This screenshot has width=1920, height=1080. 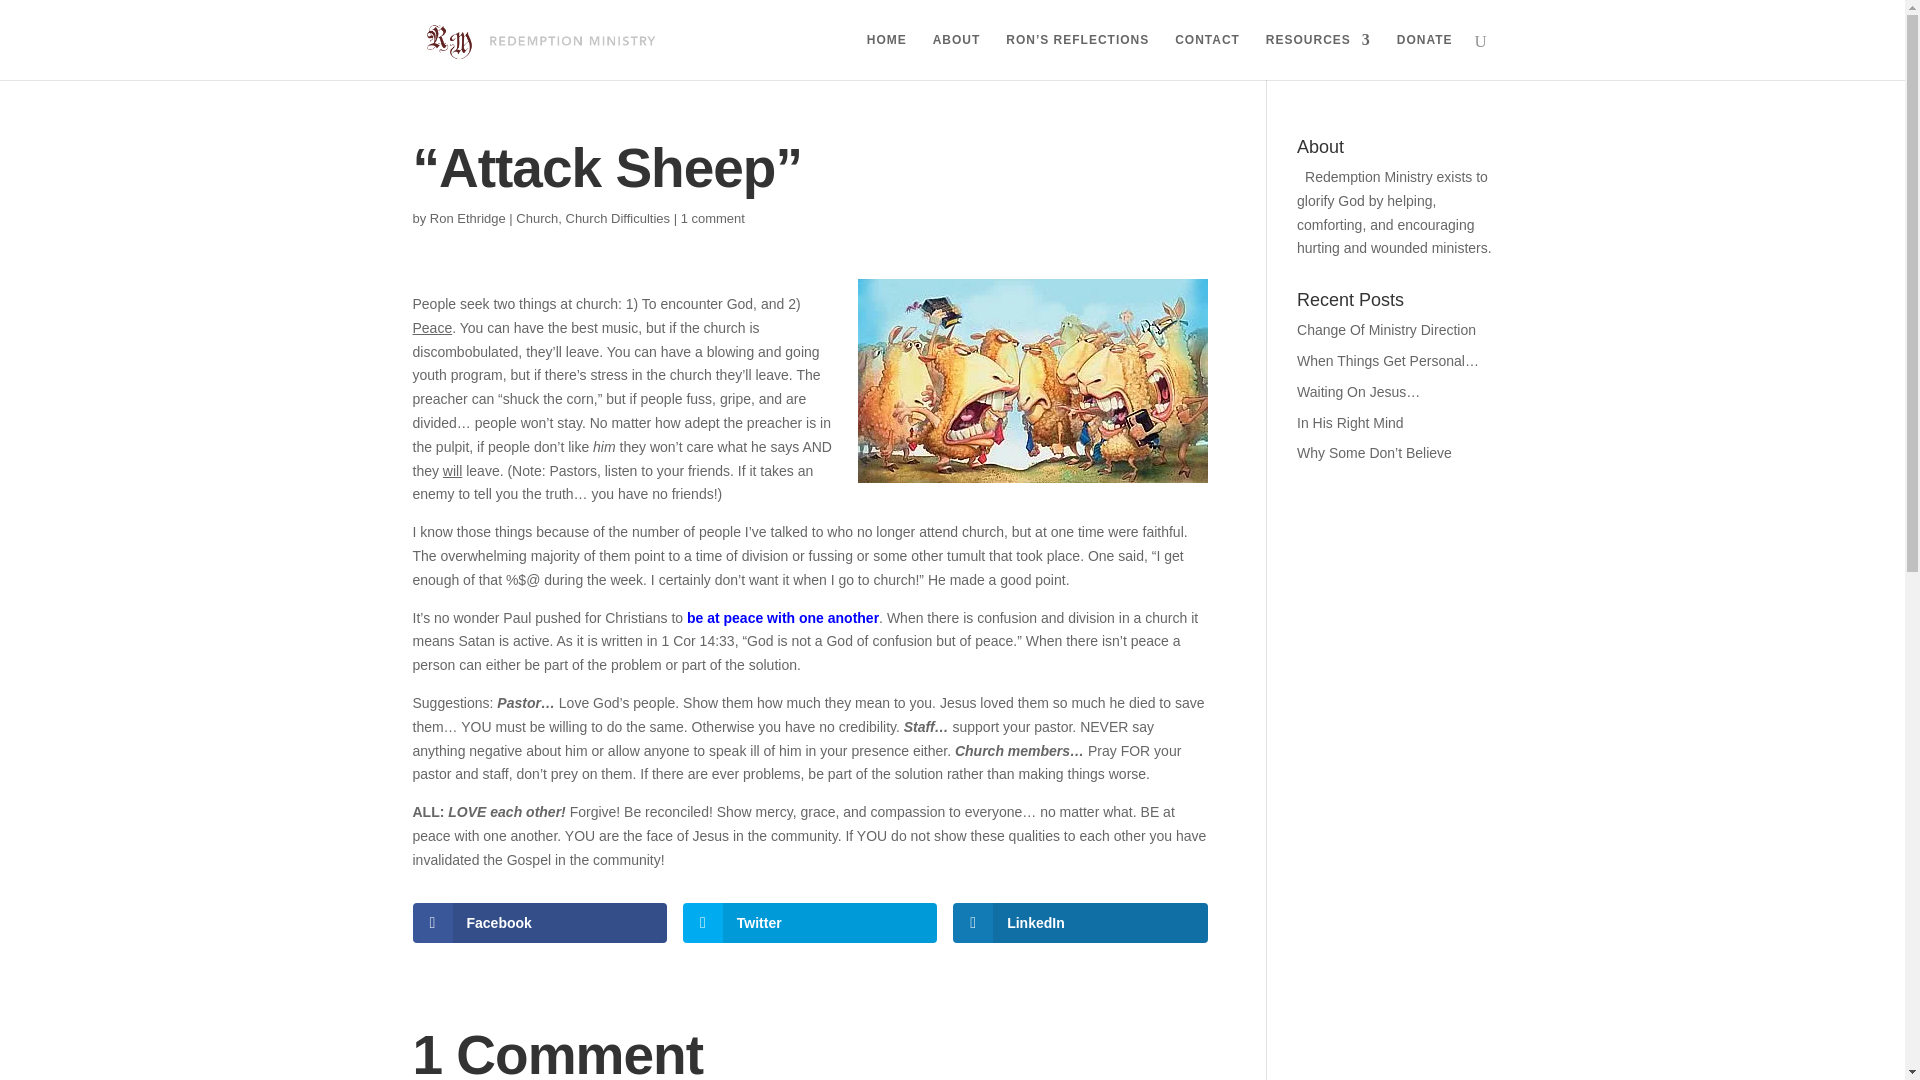 What do you see at coordinates (468, 216) in the screenshot?
I see `Ron Ethridge` at bounding box center [468, 216].